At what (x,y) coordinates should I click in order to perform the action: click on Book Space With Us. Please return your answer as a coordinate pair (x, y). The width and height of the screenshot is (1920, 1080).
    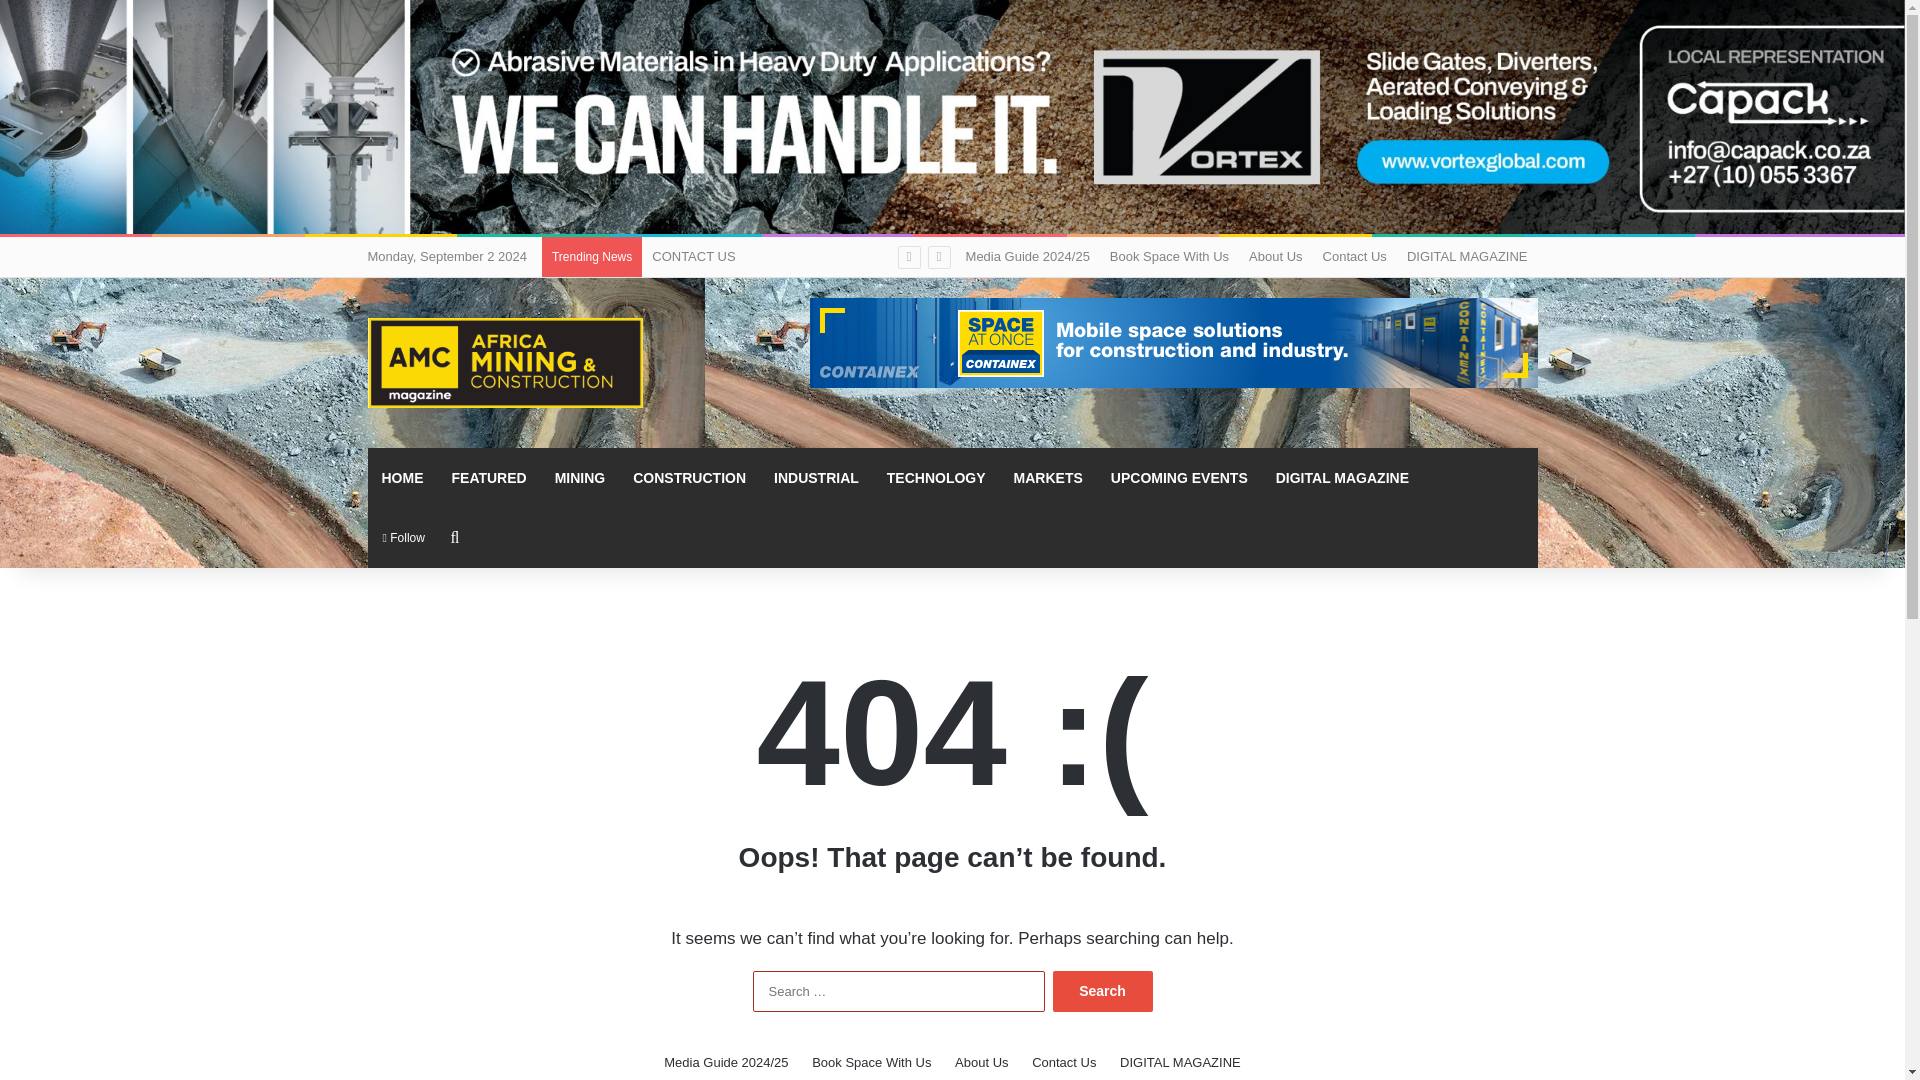
    Looking at the image, I should click on (1169, 256).